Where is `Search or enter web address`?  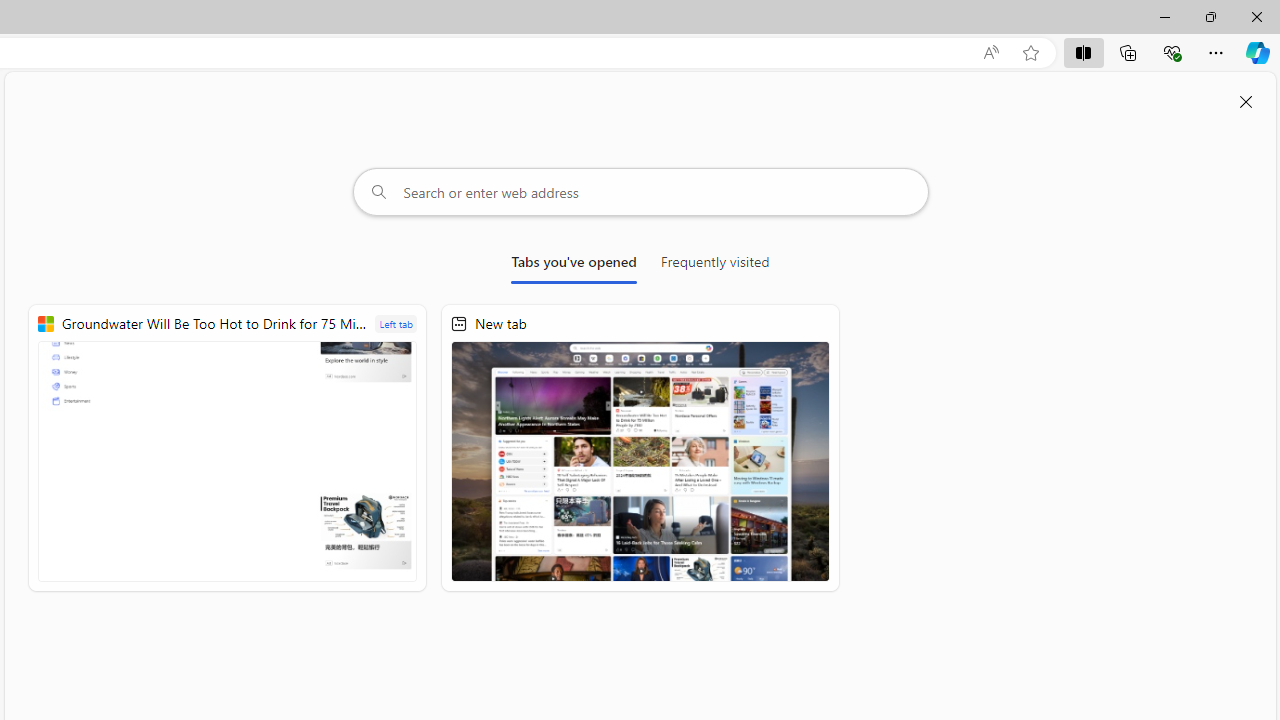
Search or enter web address is located at coordinates (640, 192).